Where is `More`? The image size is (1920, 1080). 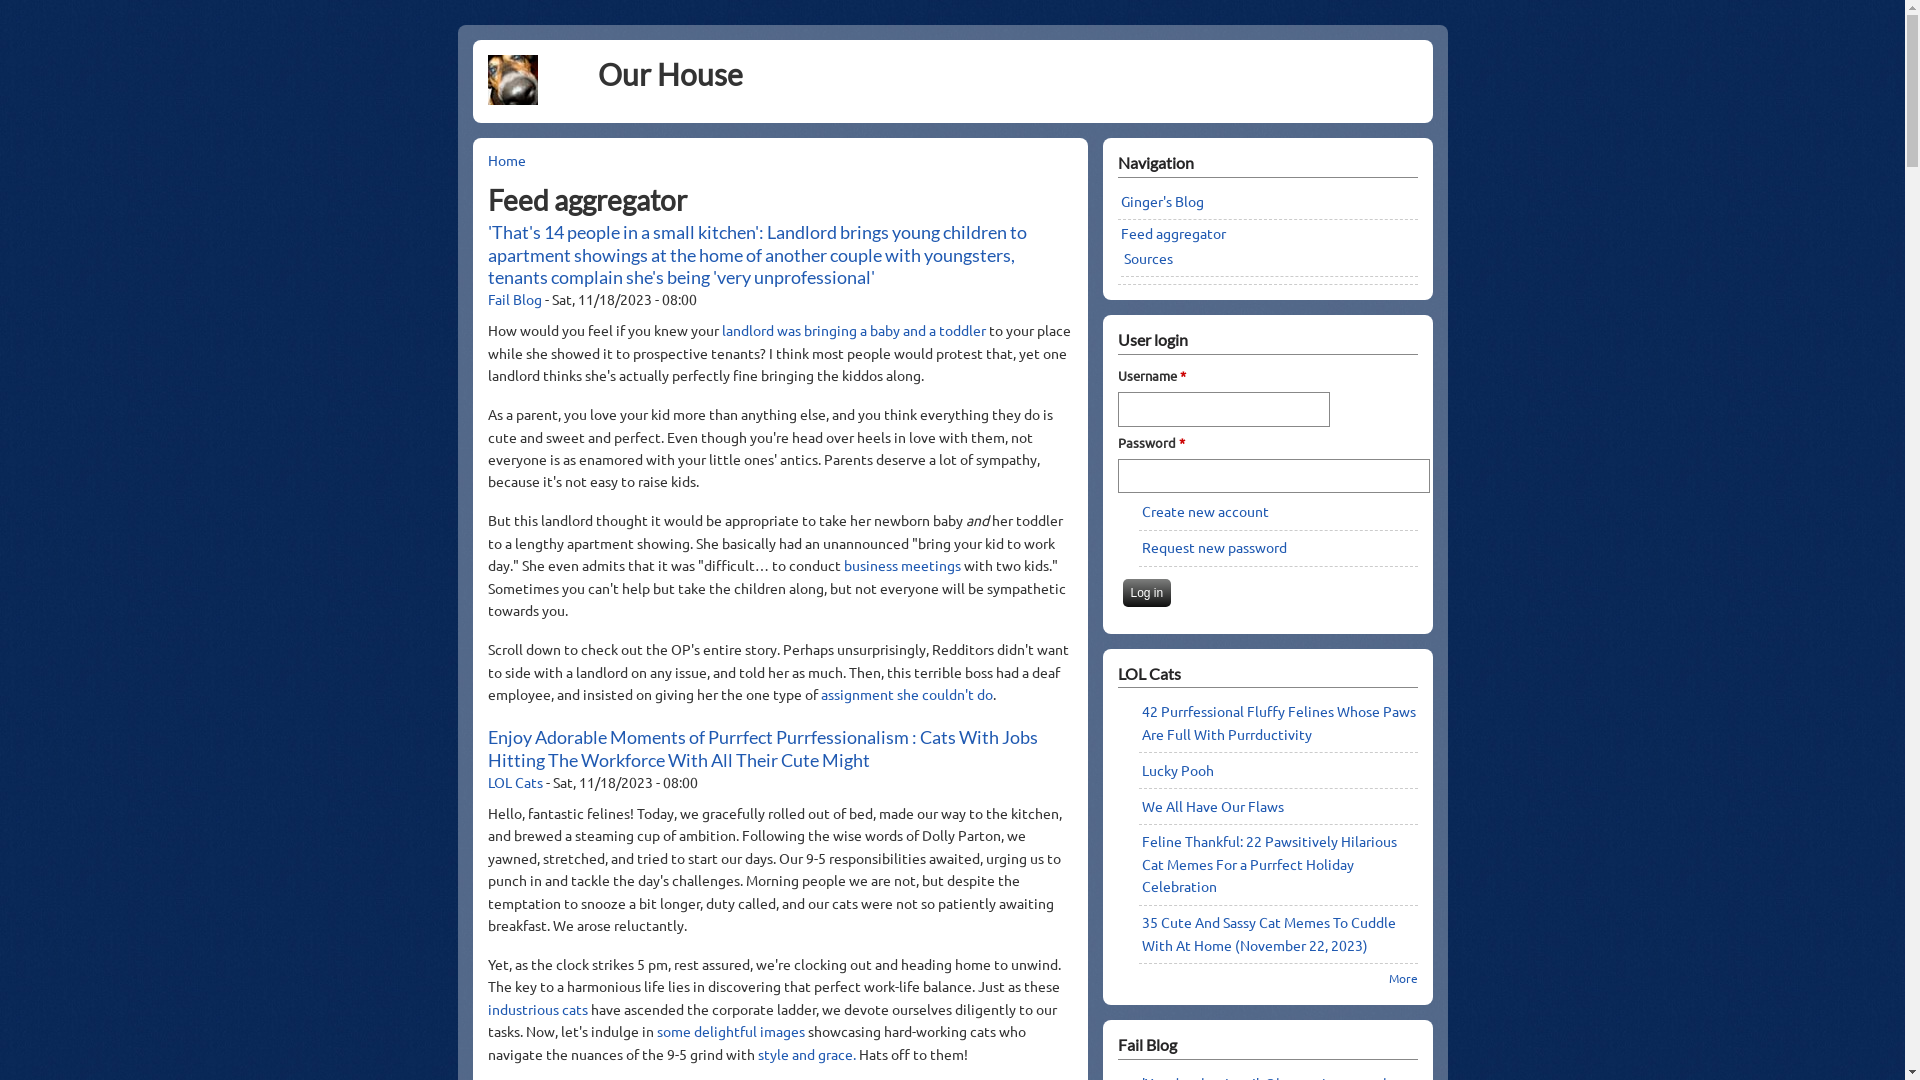
More is located at coordinates (1402, 978).